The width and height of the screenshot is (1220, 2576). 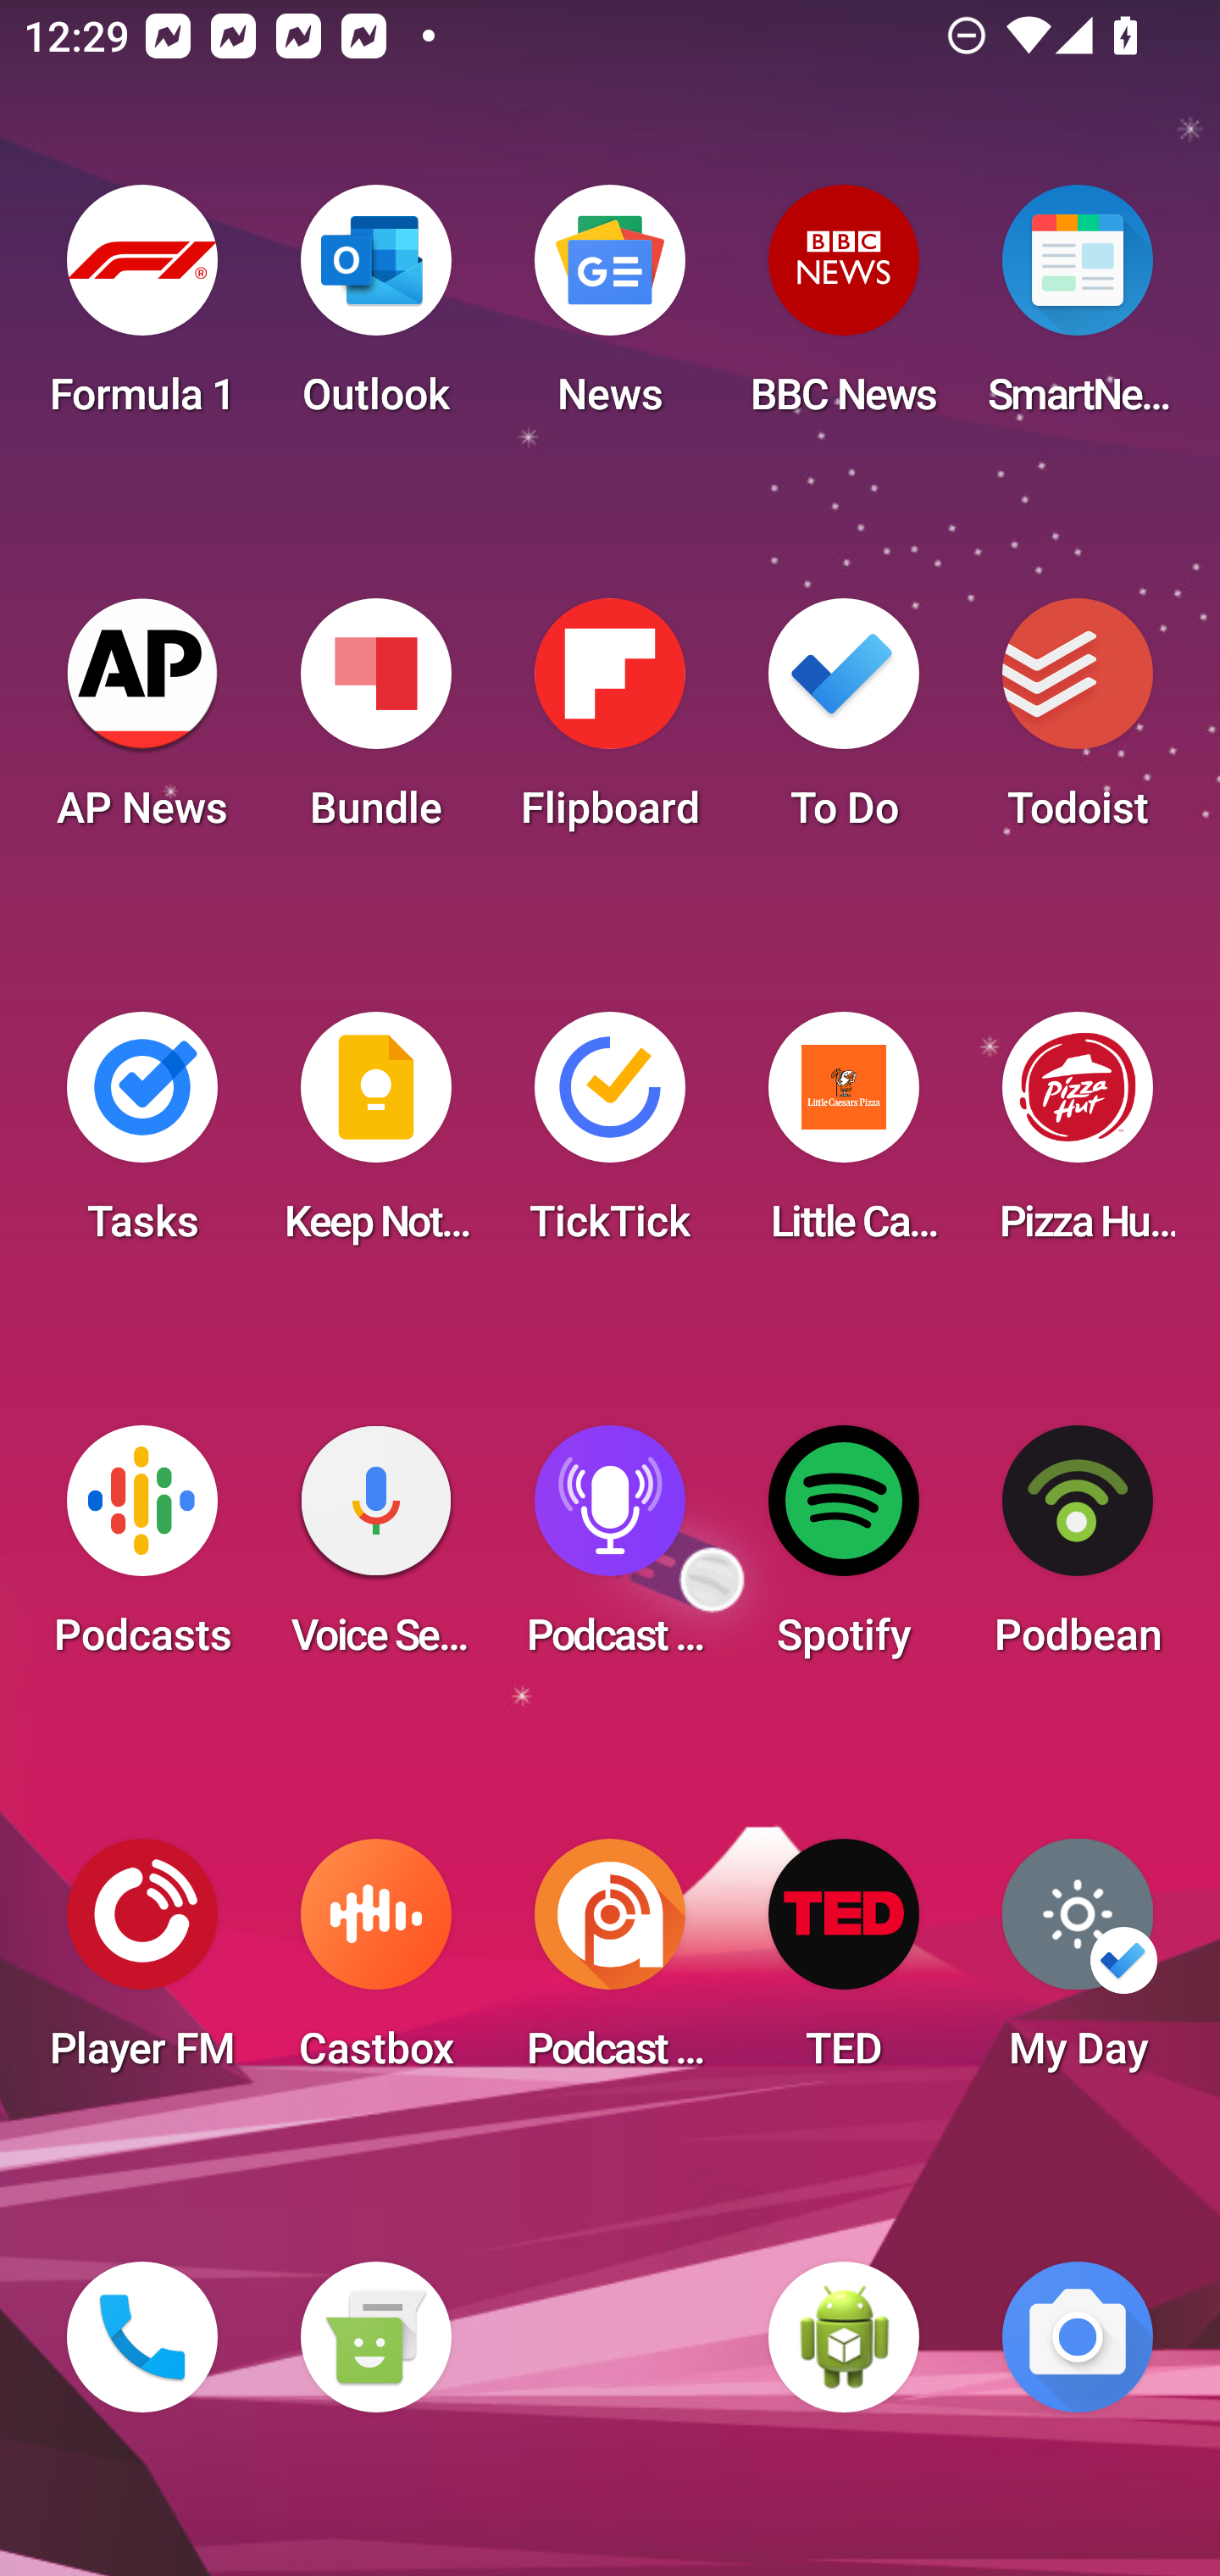 What do you see at coordinates (610, 1964) in the screenshot?
I see `Podcast Addict` at bounding box center [610, 1964].